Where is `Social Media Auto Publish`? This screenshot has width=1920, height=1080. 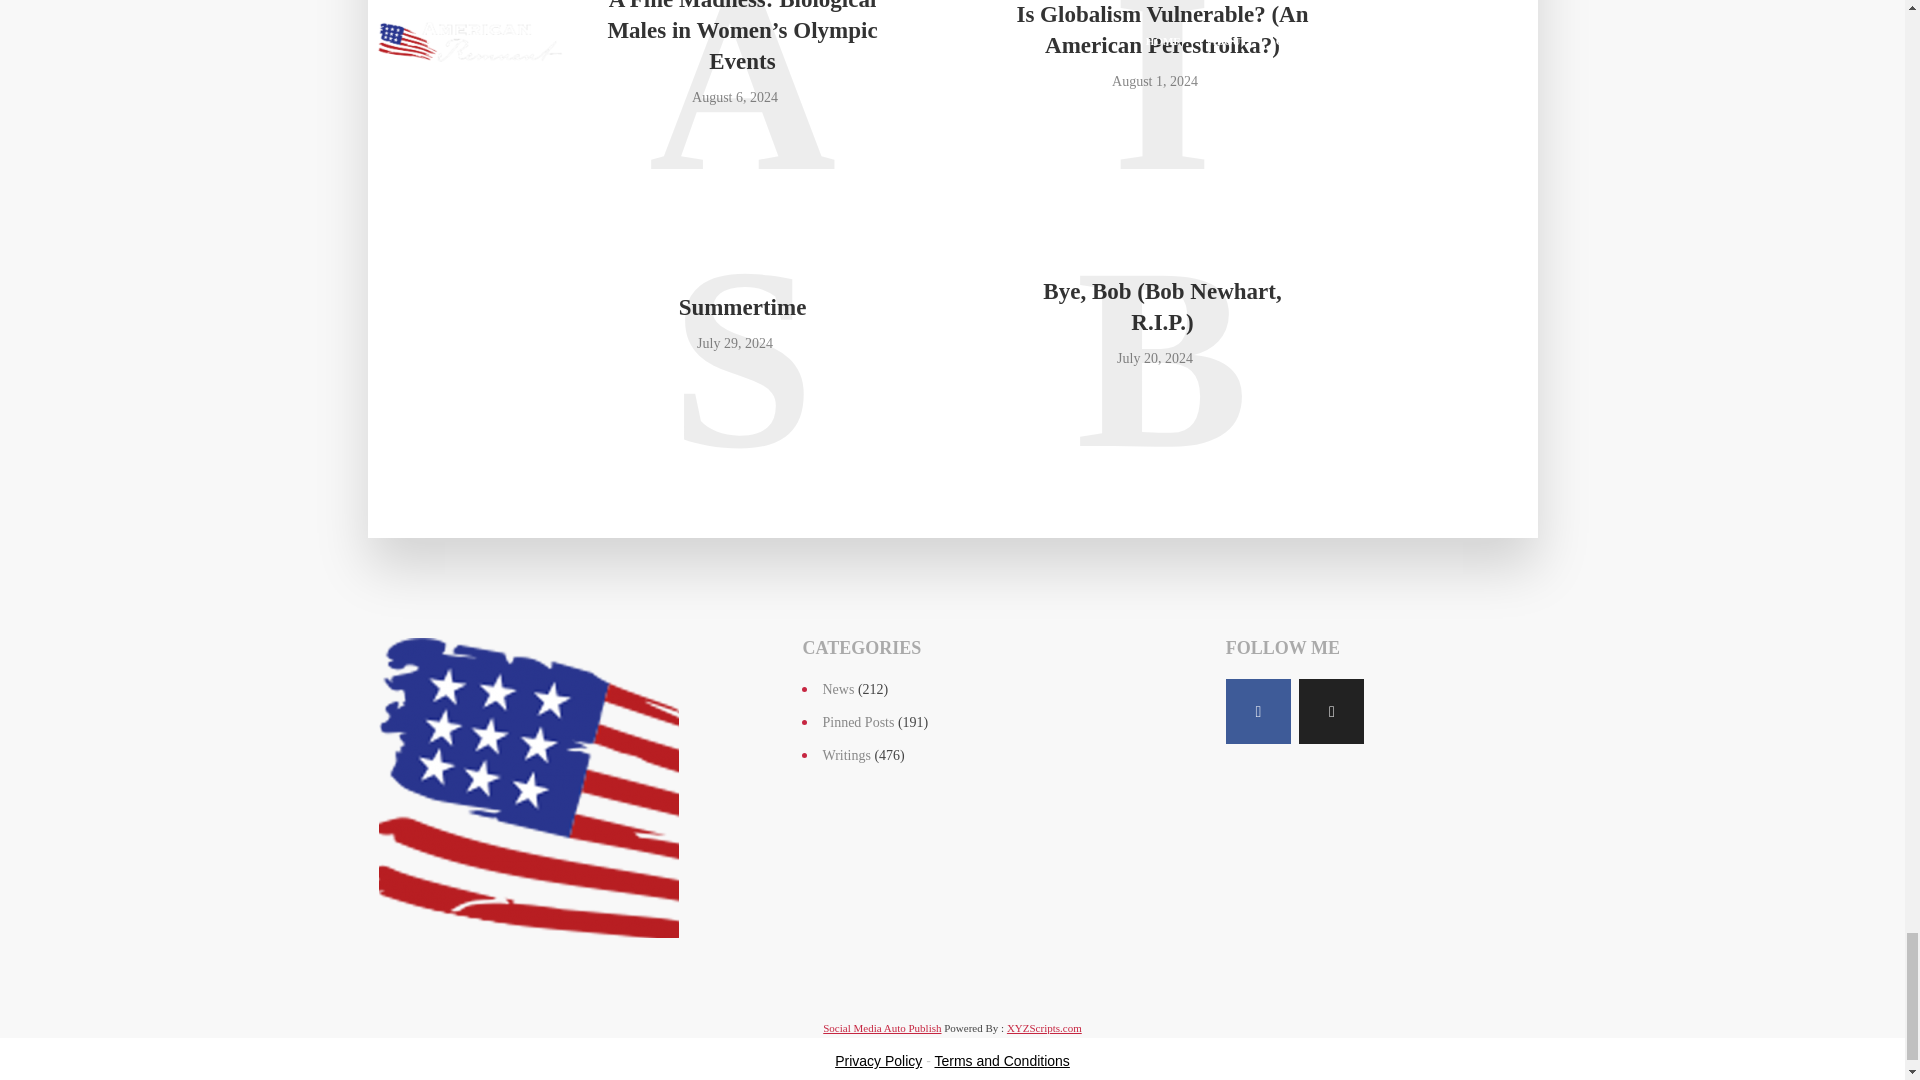
Social Media Auto Publish is located at coordinates (882, 1027).